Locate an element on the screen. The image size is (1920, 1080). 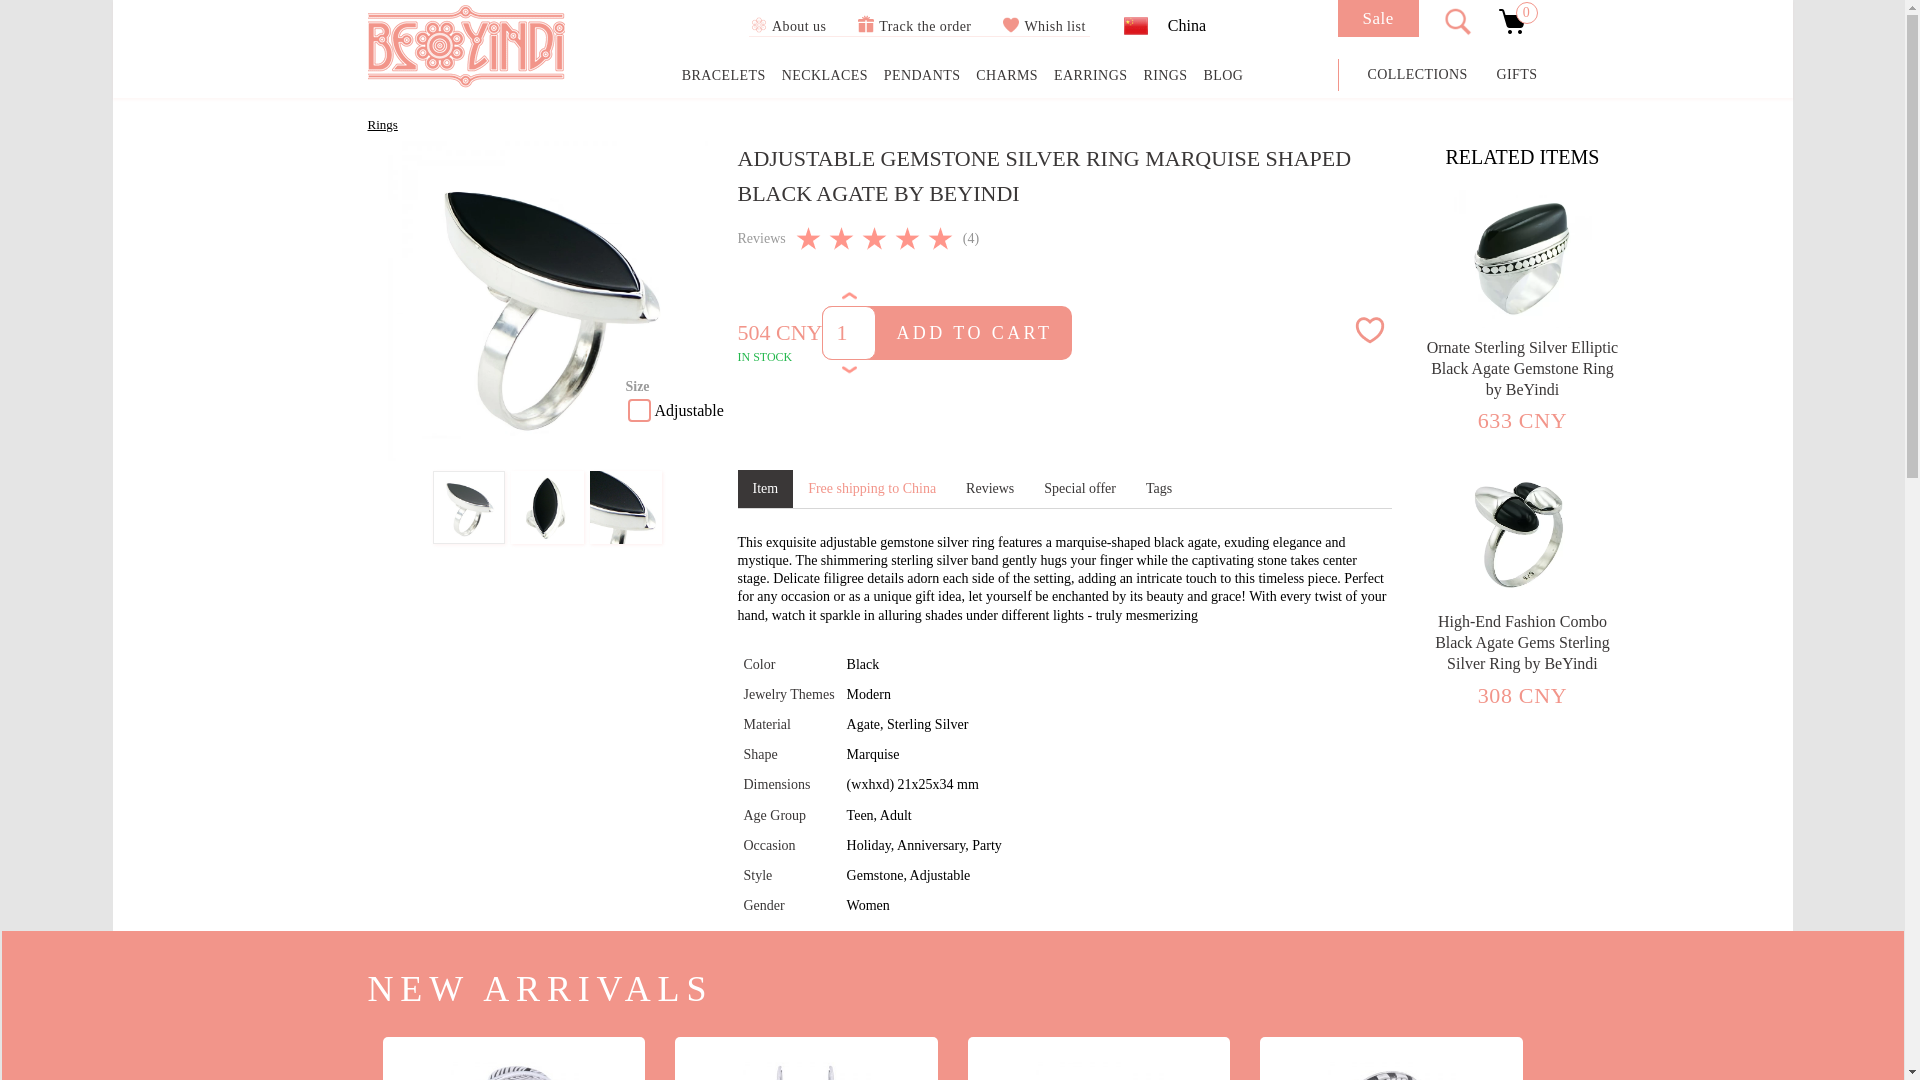
Item is located at coordinates (766, 488).